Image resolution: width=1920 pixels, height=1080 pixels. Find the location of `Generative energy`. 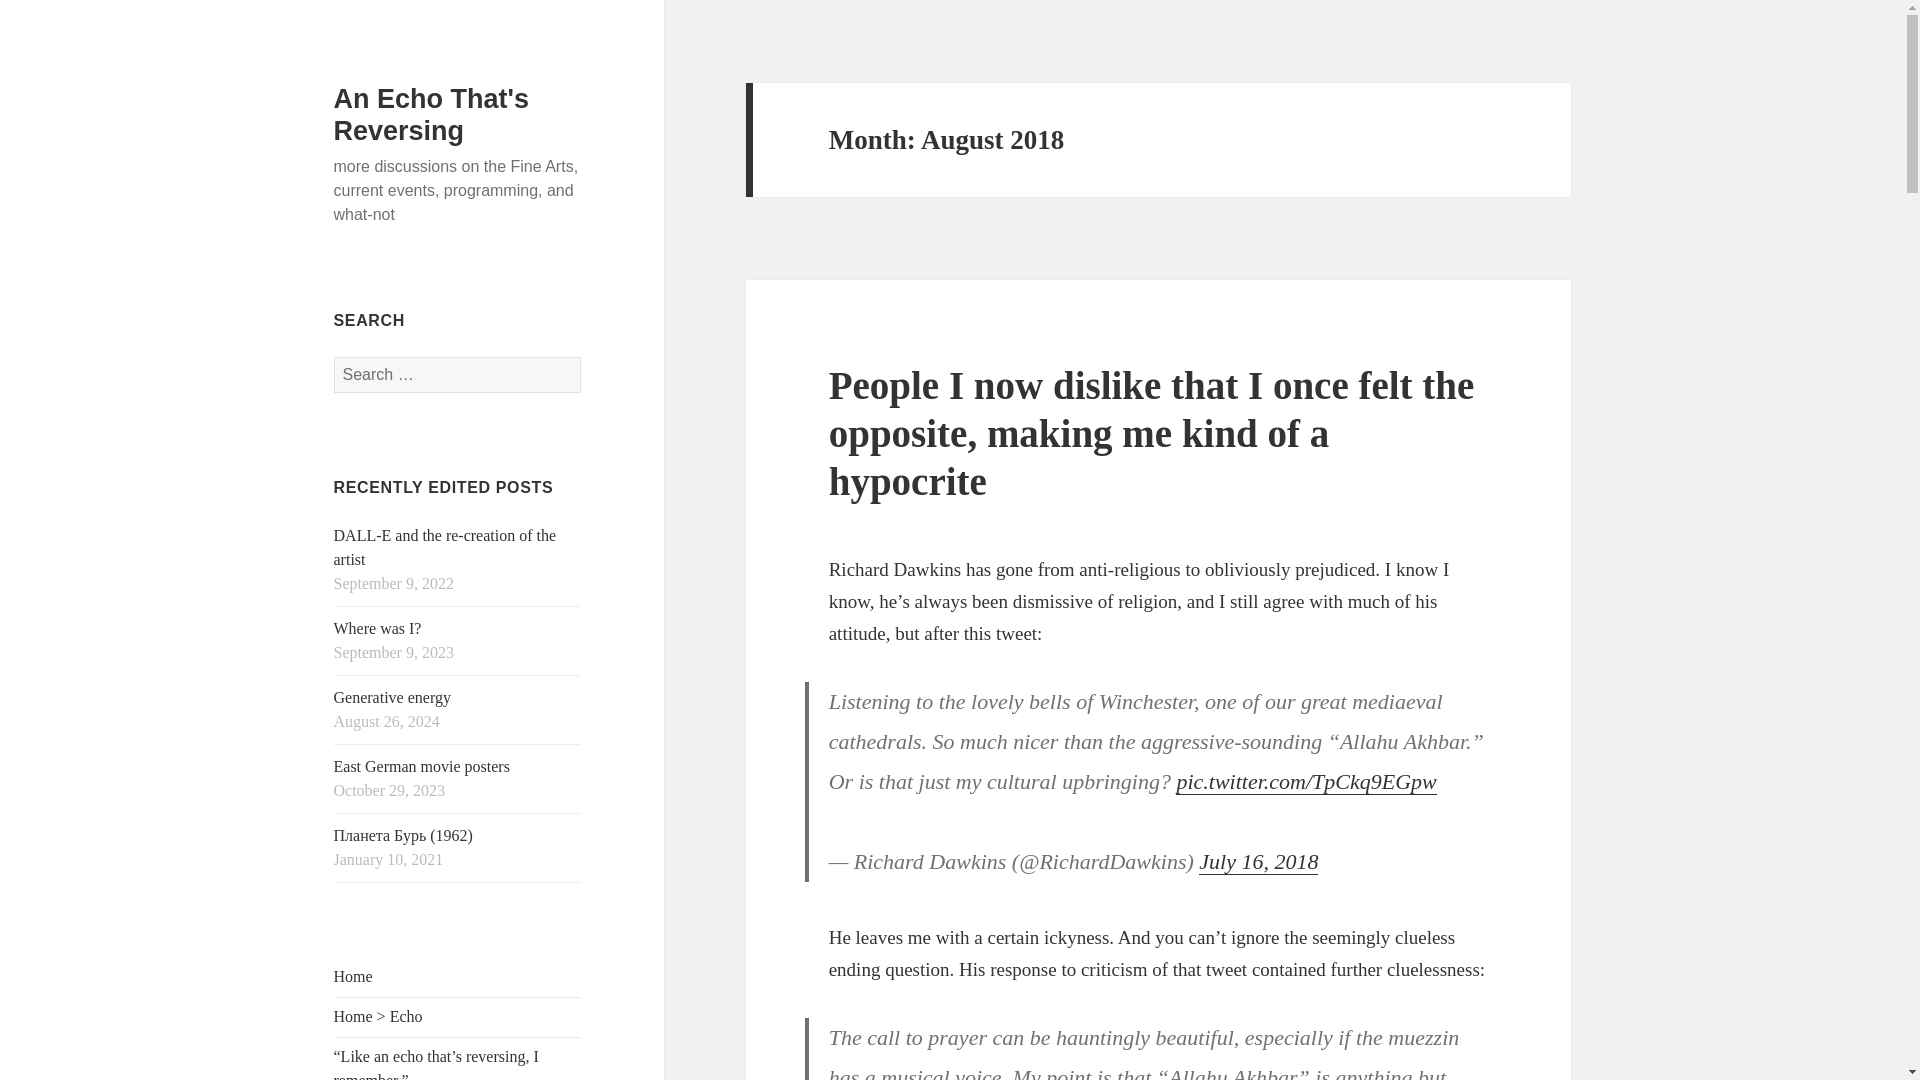

Generative energy is located at coordinates (392, 698).